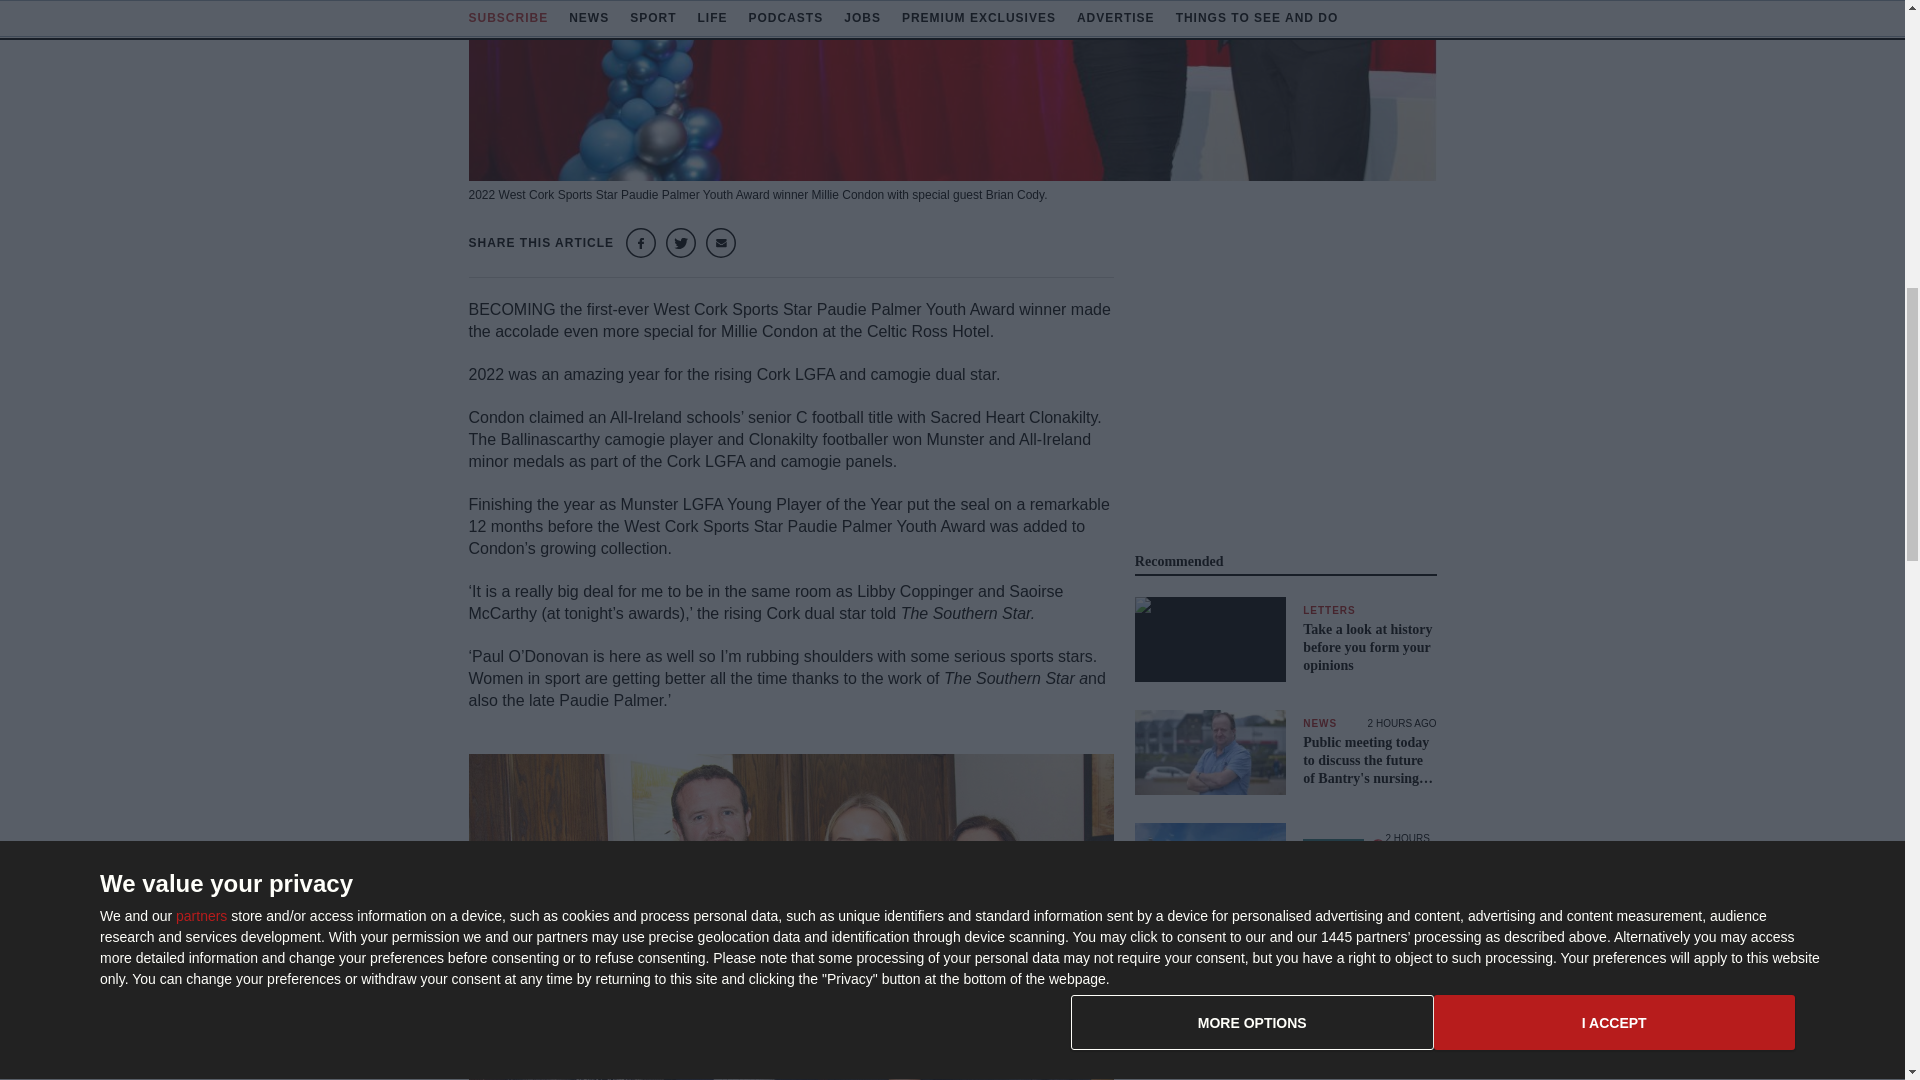  What do you see at coordinates (952, 90) in the screenshot?
I see `Millie Condon proud to win Paudie Palmer Youth Award Image` at bounding box center [952, 90].